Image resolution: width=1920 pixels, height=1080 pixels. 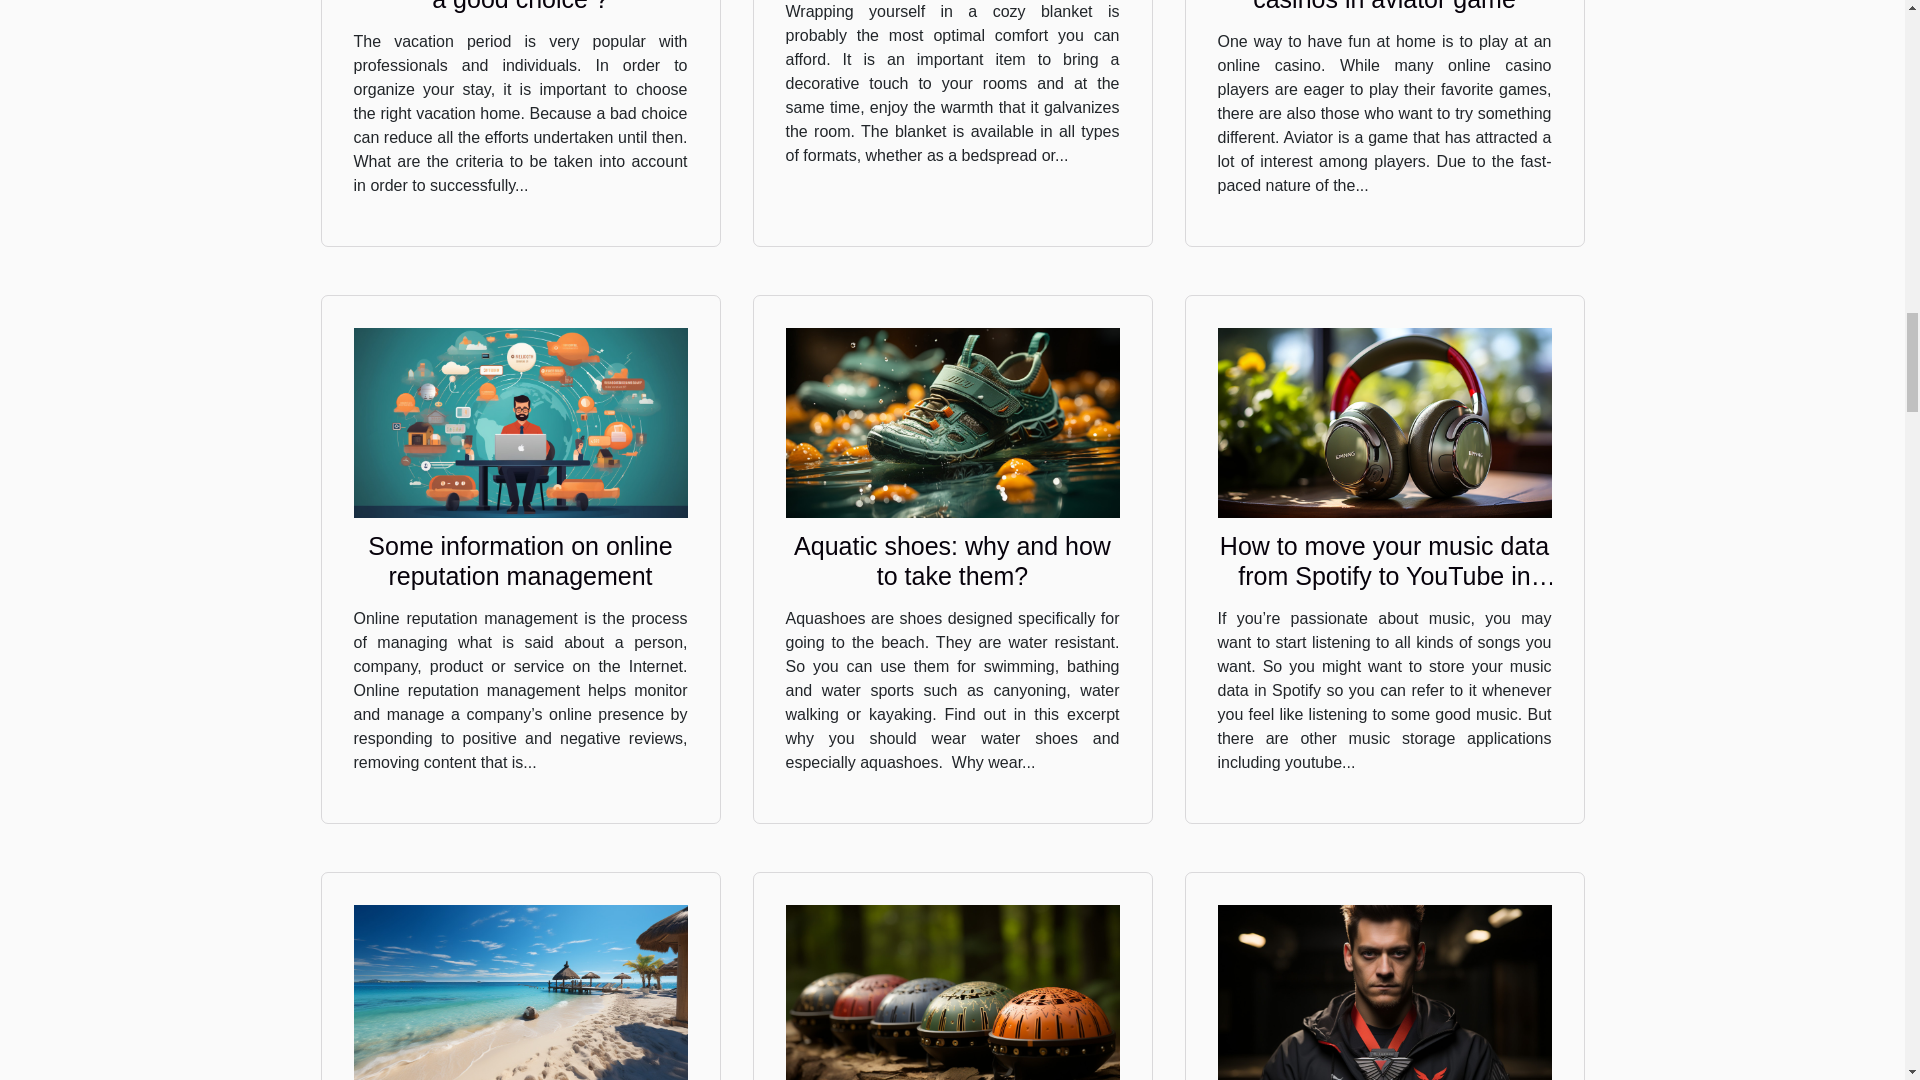 What do you see at coordinates (520, 560) in the screenshot?
I see `Some information on online reputation management` at bounding box center [520, 560].